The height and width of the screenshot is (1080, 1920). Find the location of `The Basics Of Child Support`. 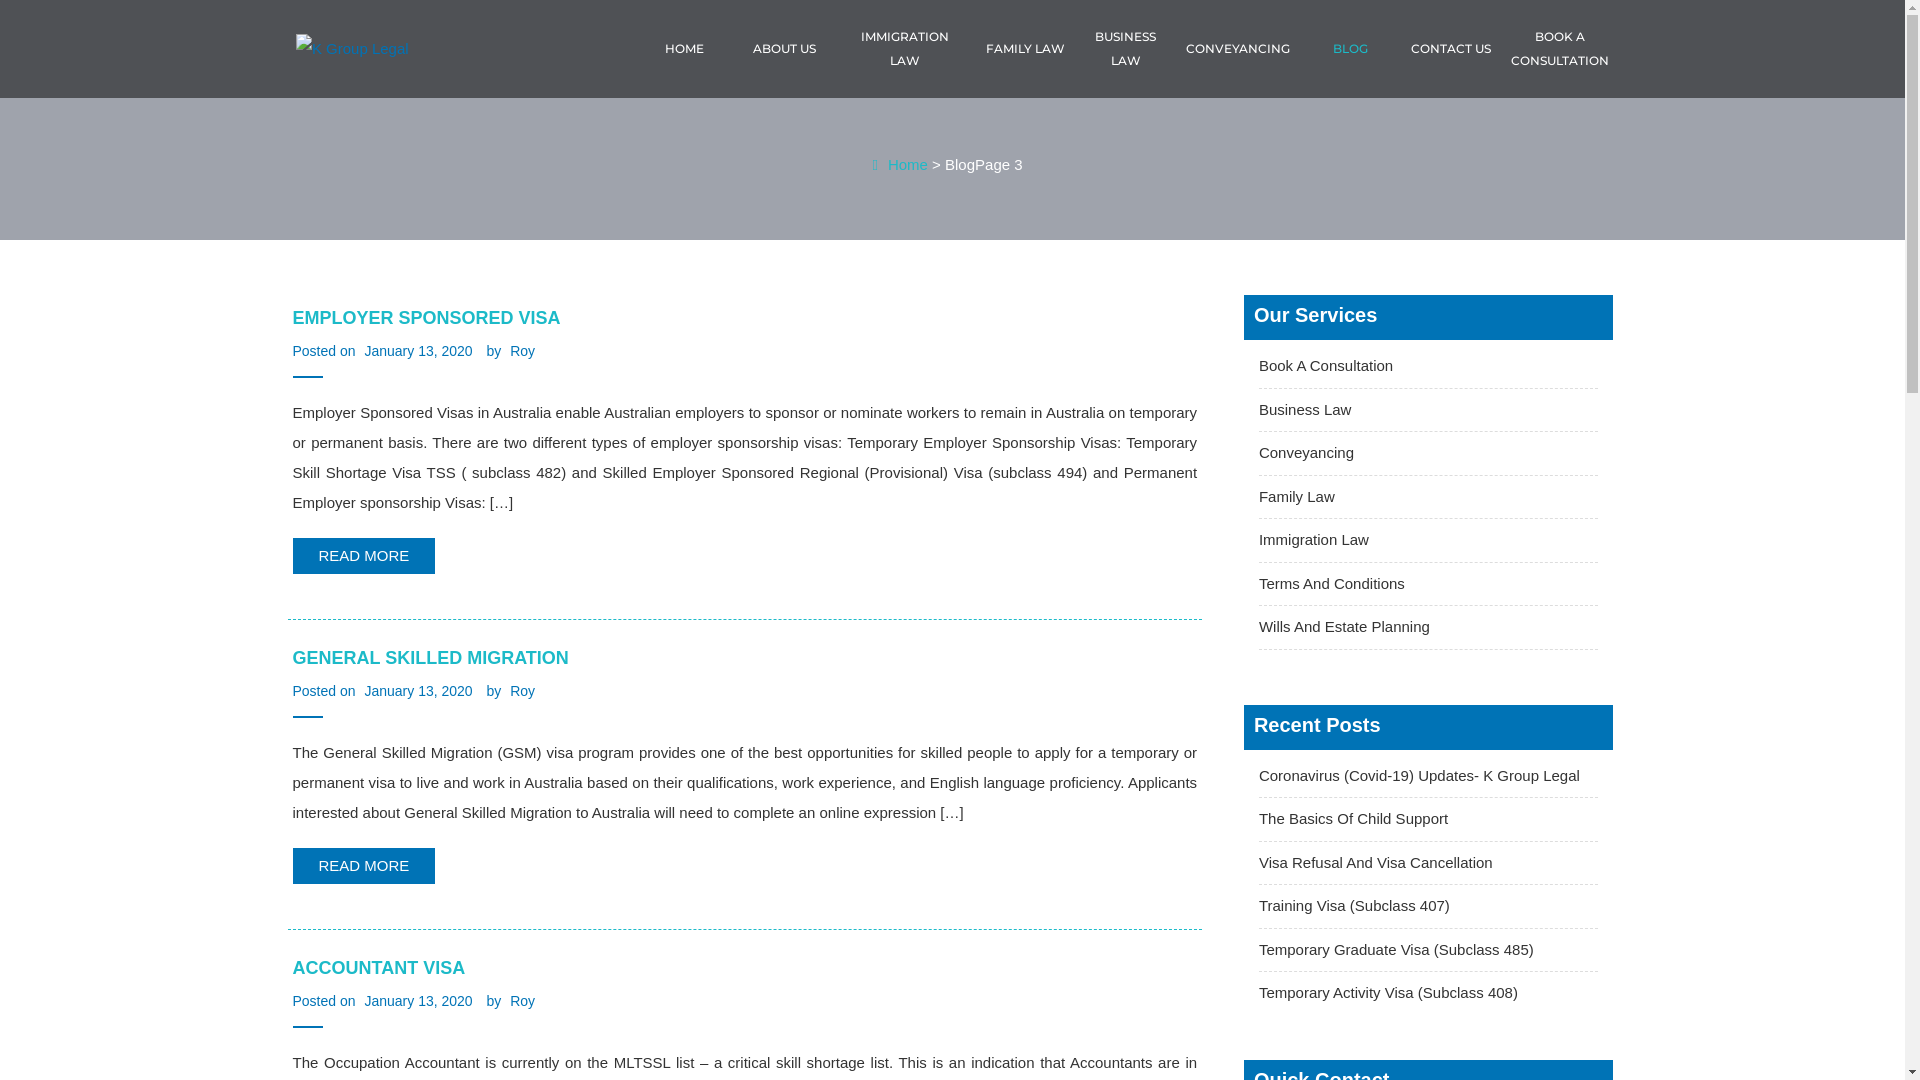

The Basics Of Child Support is located at coordinates (1428, 820).